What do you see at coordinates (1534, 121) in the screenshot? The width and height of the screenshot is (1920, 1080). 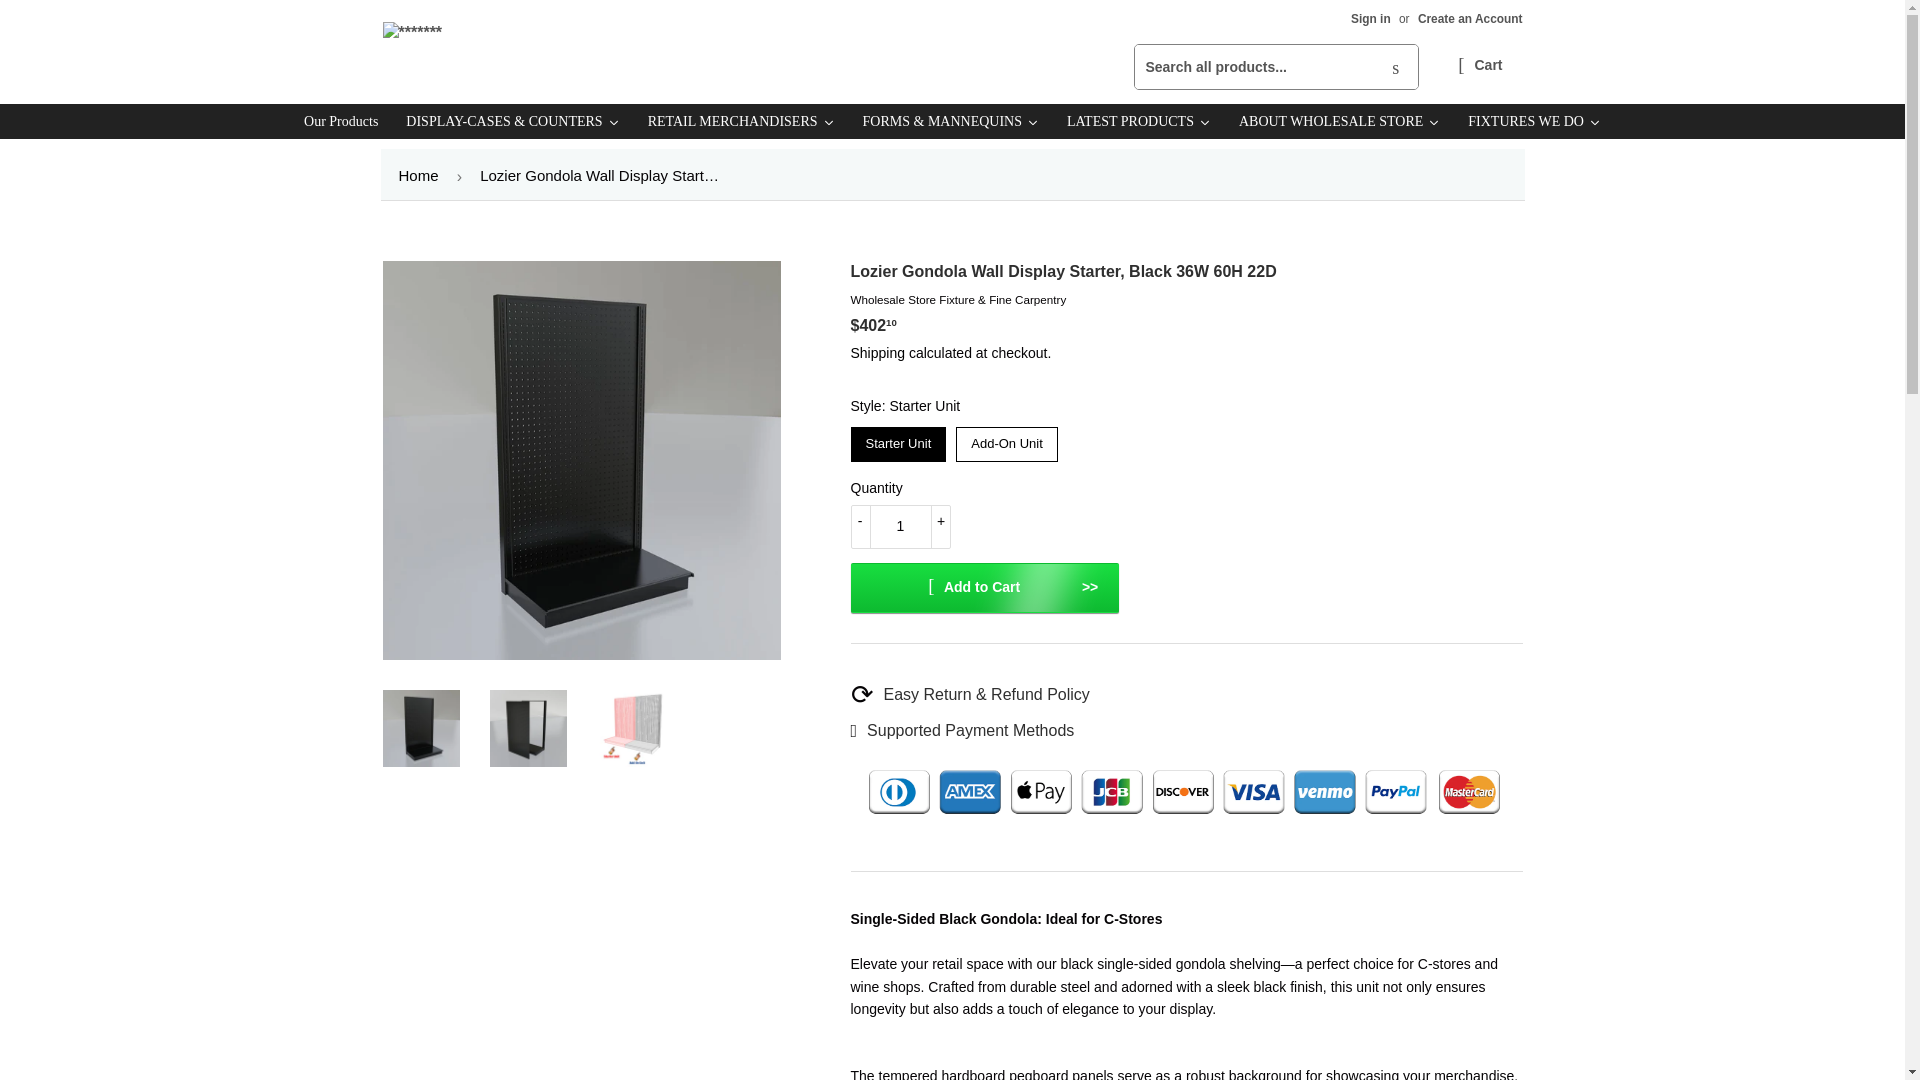 I see `FIXTURES WE DO` at bounding box center [1534, 121].